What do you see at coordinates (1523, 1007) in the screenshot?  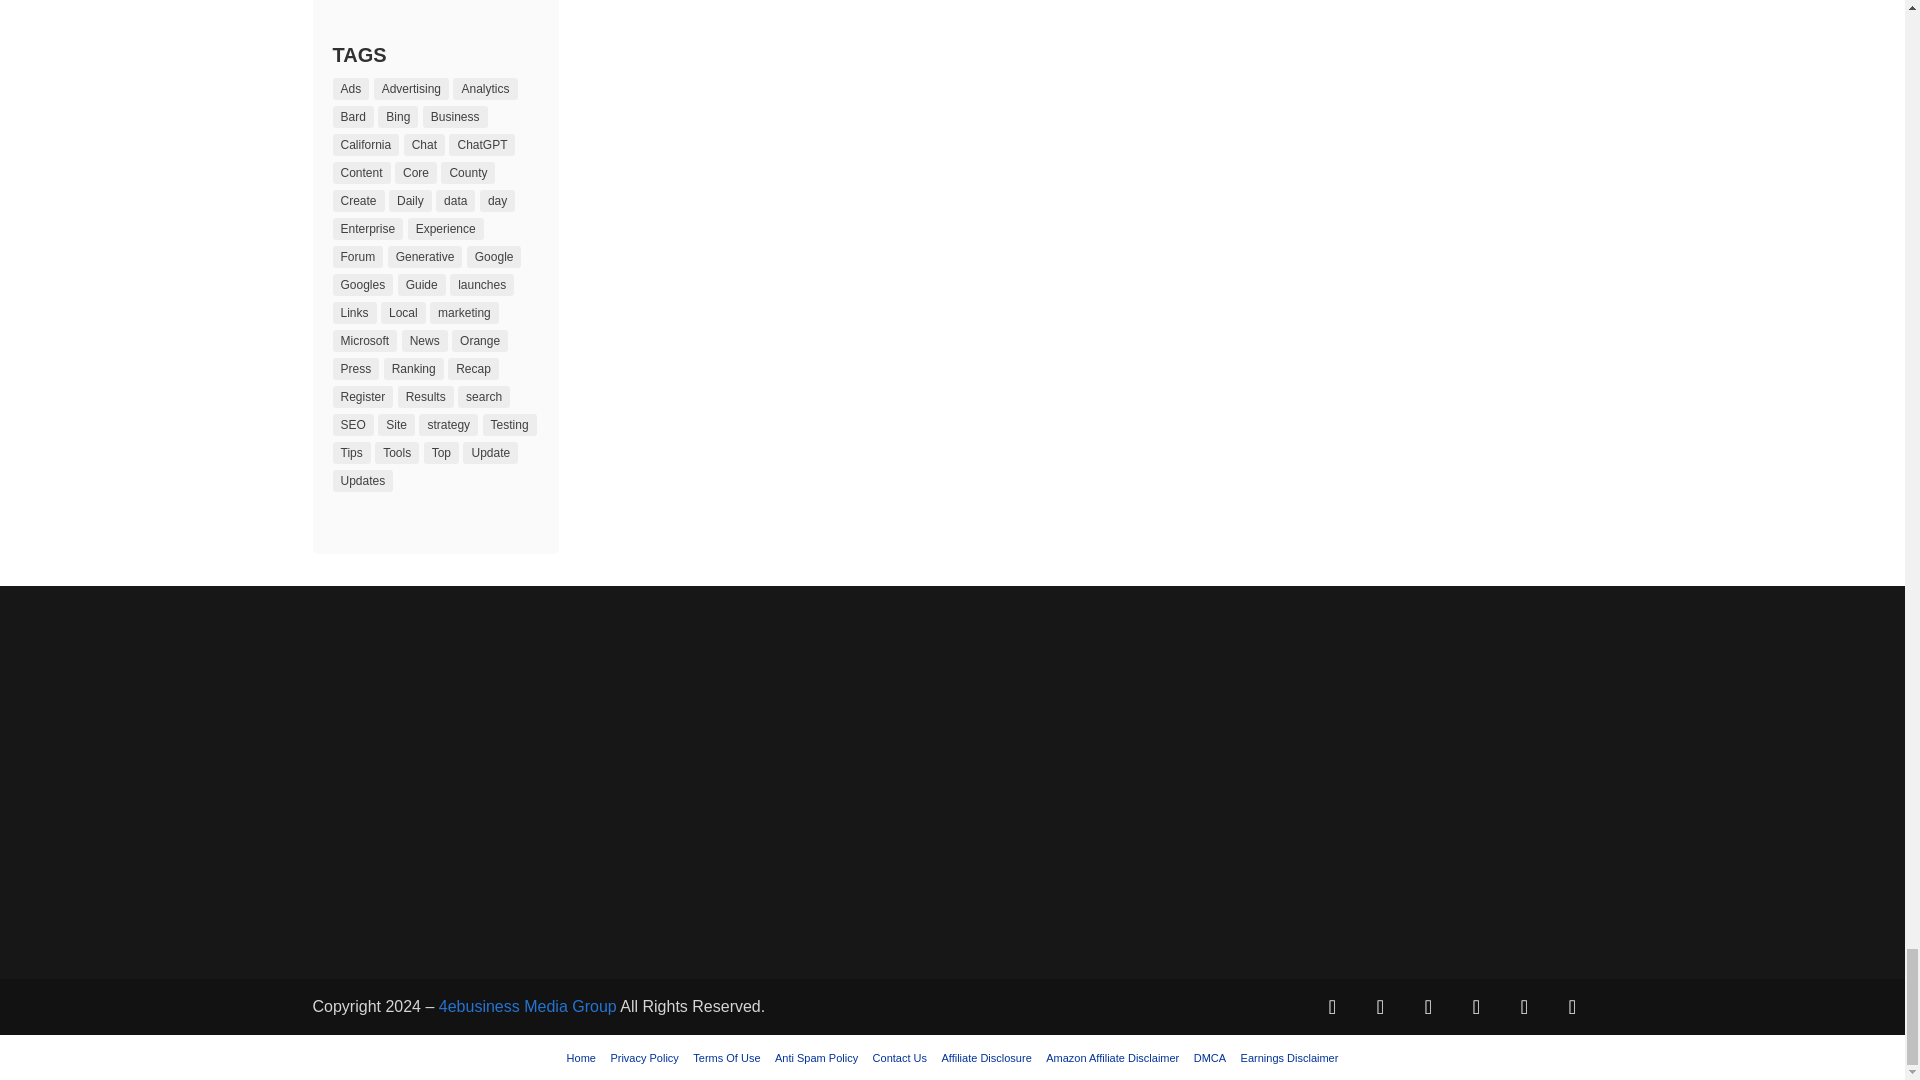 I see `Follow on Youtube` at bounding box center [1523, 1007].